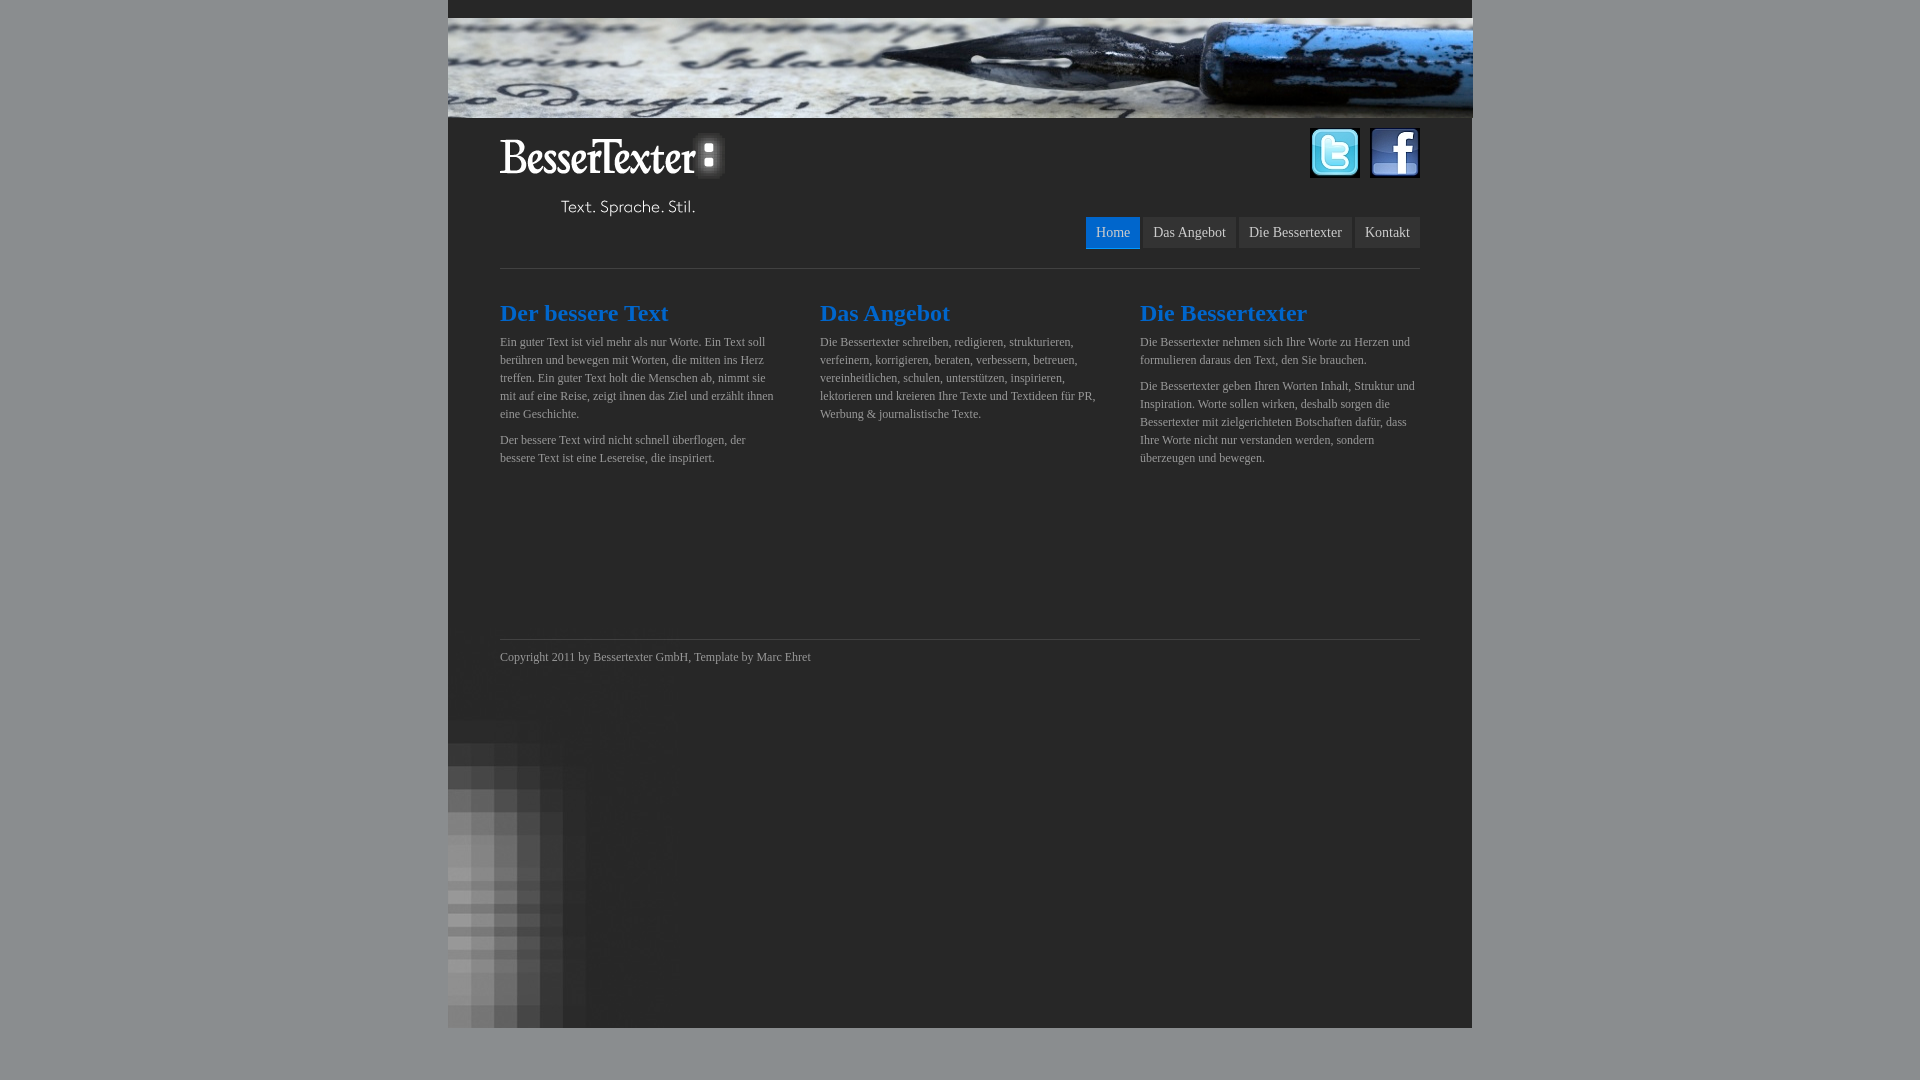 The width and height of the screenshot is (1920, 1080). What do you see at coordinates (1190, 232) in the screenshot?
I see `Das Angebot` at bounding box center [1190, 232].